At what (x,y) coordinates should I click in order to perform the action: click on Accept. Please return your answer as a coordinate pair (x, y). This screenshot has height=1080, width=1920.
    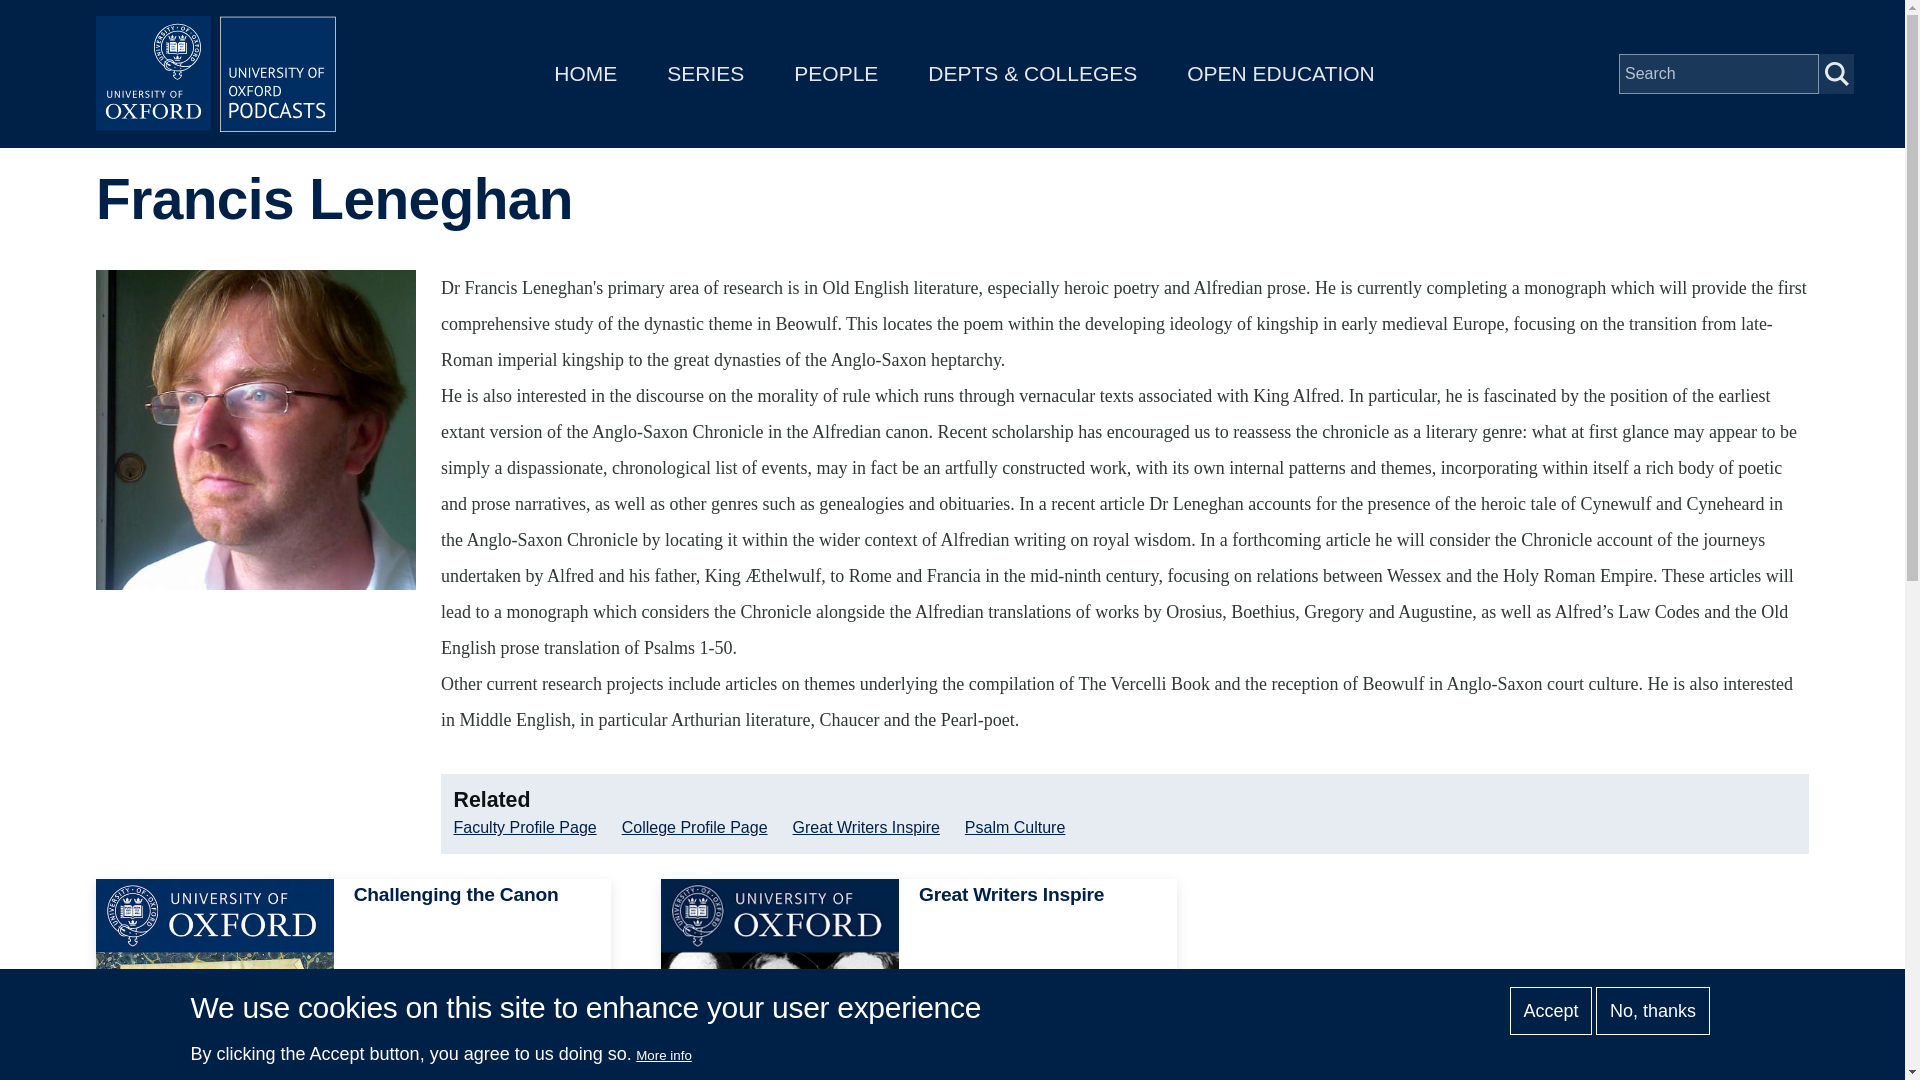
    Looking at the image, I should click on (705, 73).